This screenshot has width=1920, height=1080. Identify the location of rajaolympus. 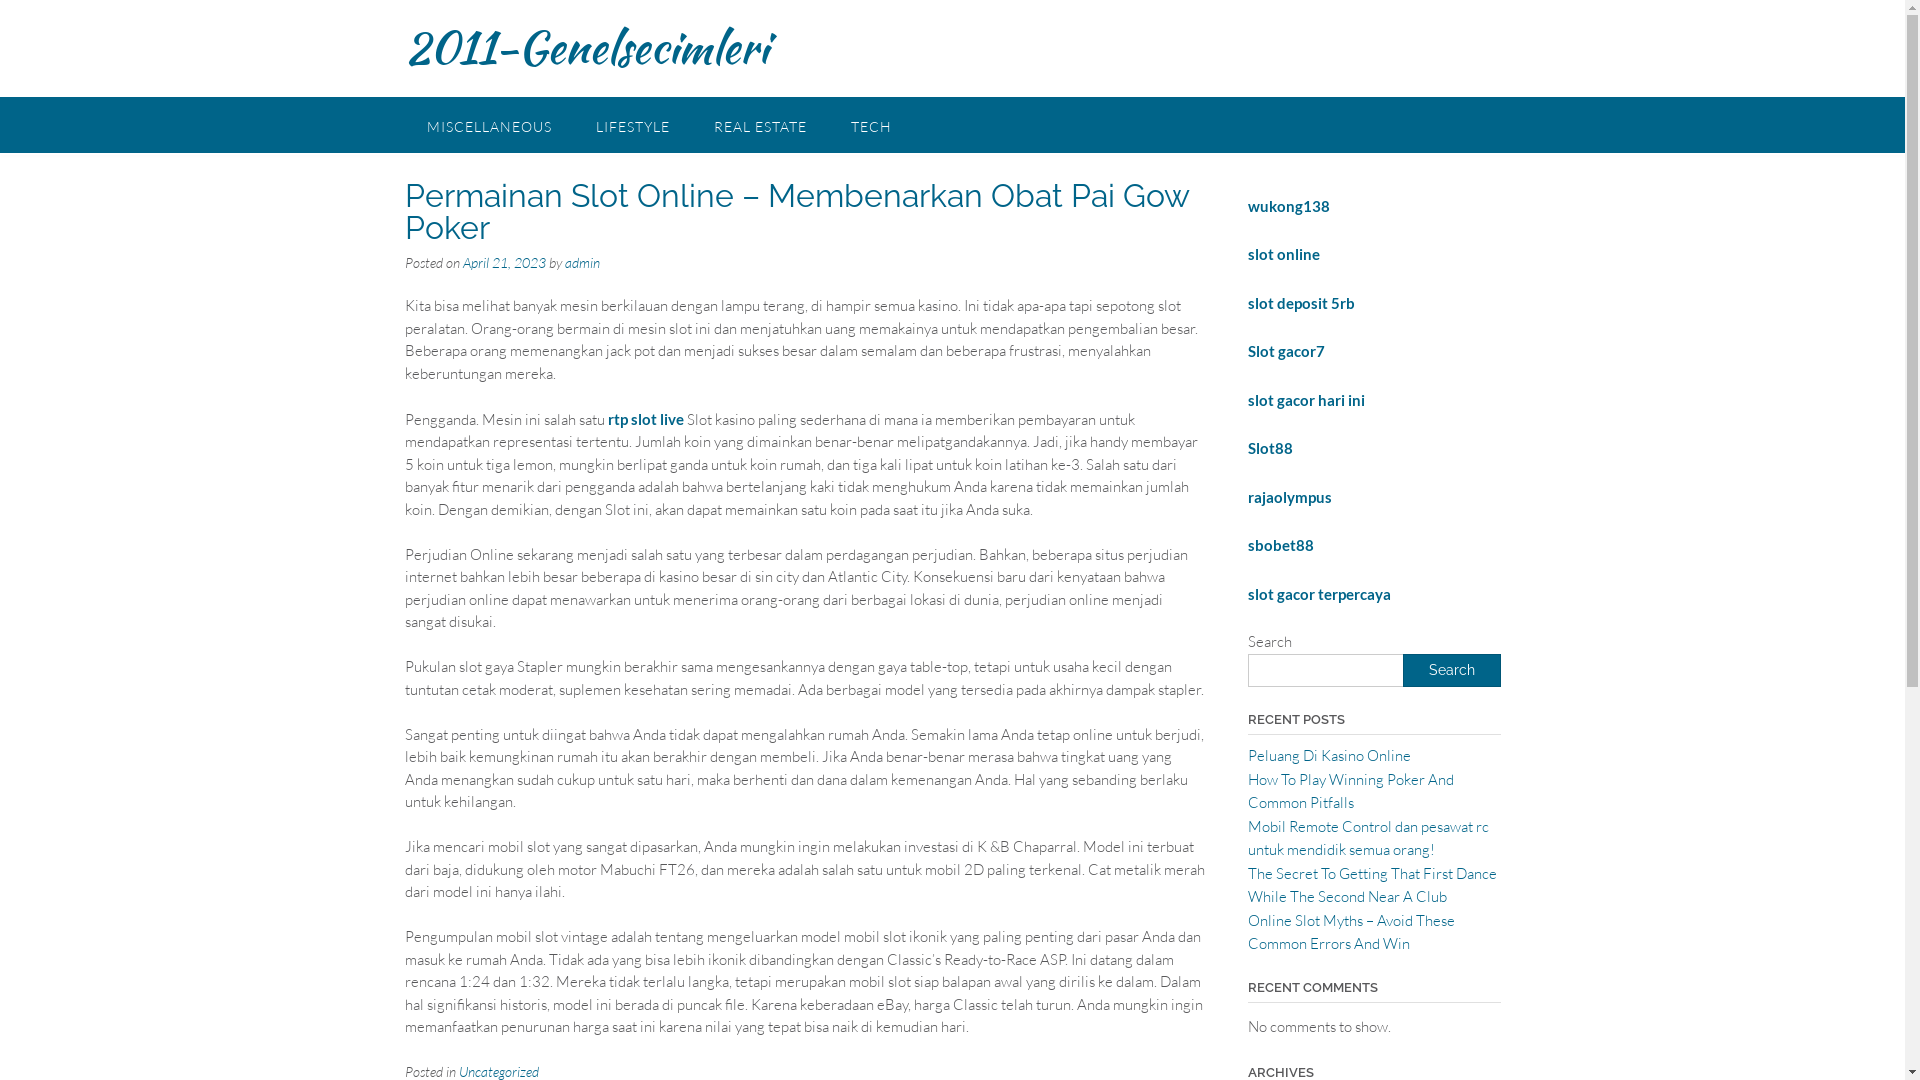
(1290, 498).